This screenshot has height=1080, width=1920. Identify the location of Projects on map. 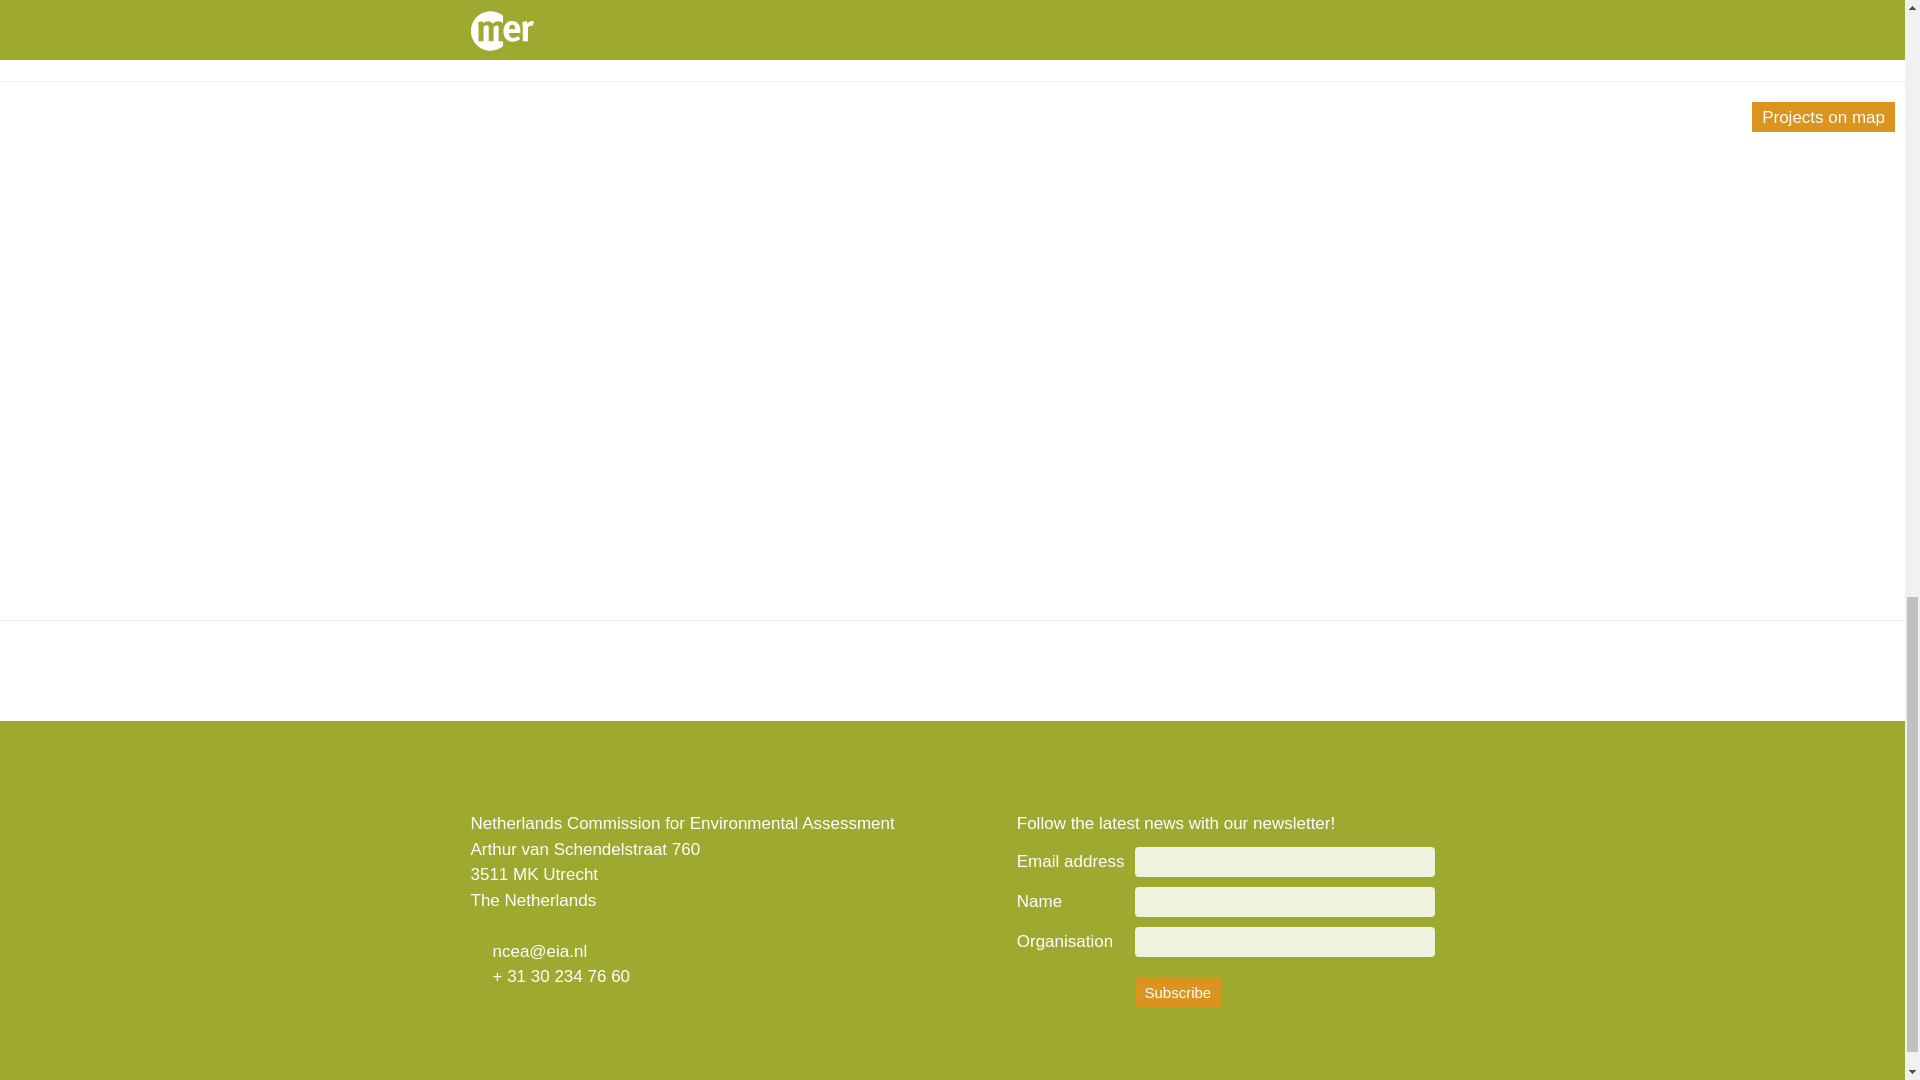
(1823, 116).